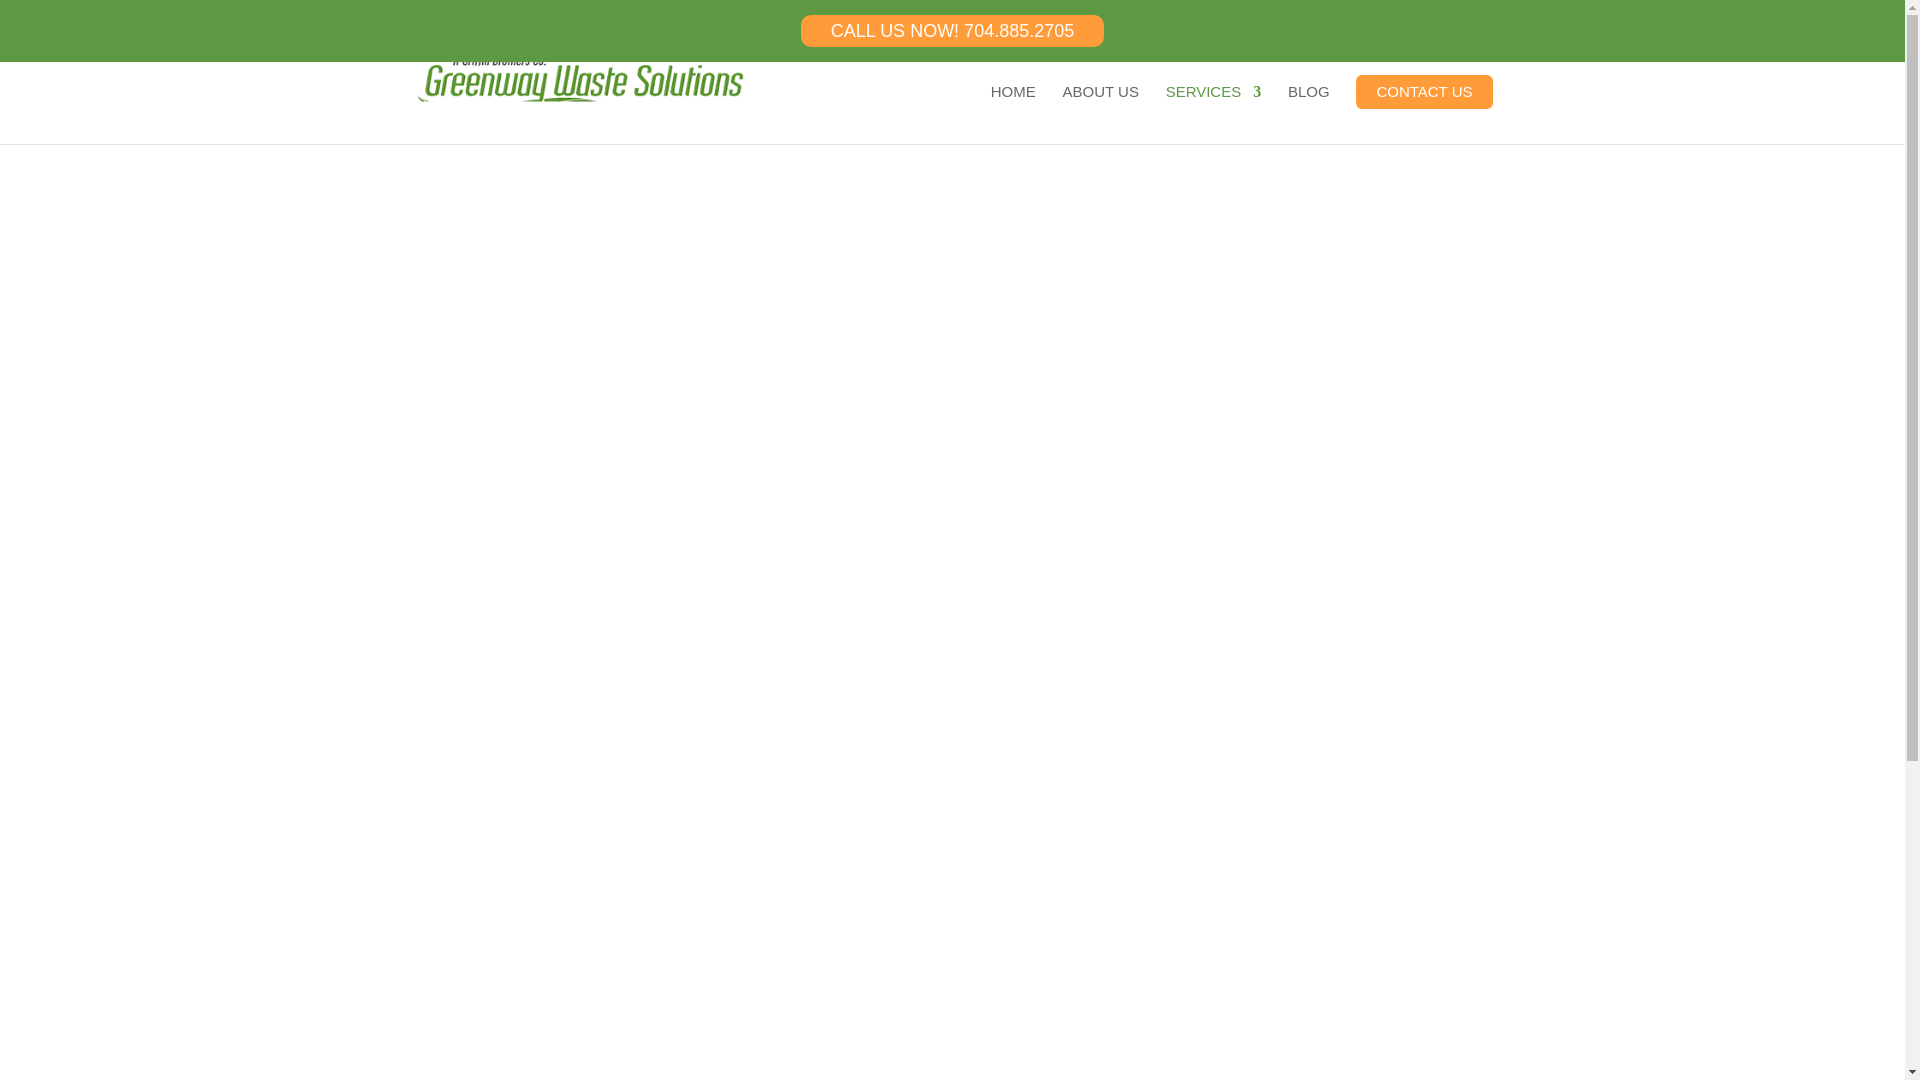 The image size is (1920, 1080). Describe the element at coordinates (952, 31) in the screenshot. I see `CALL US NOW! 704.885.2705` at that location.